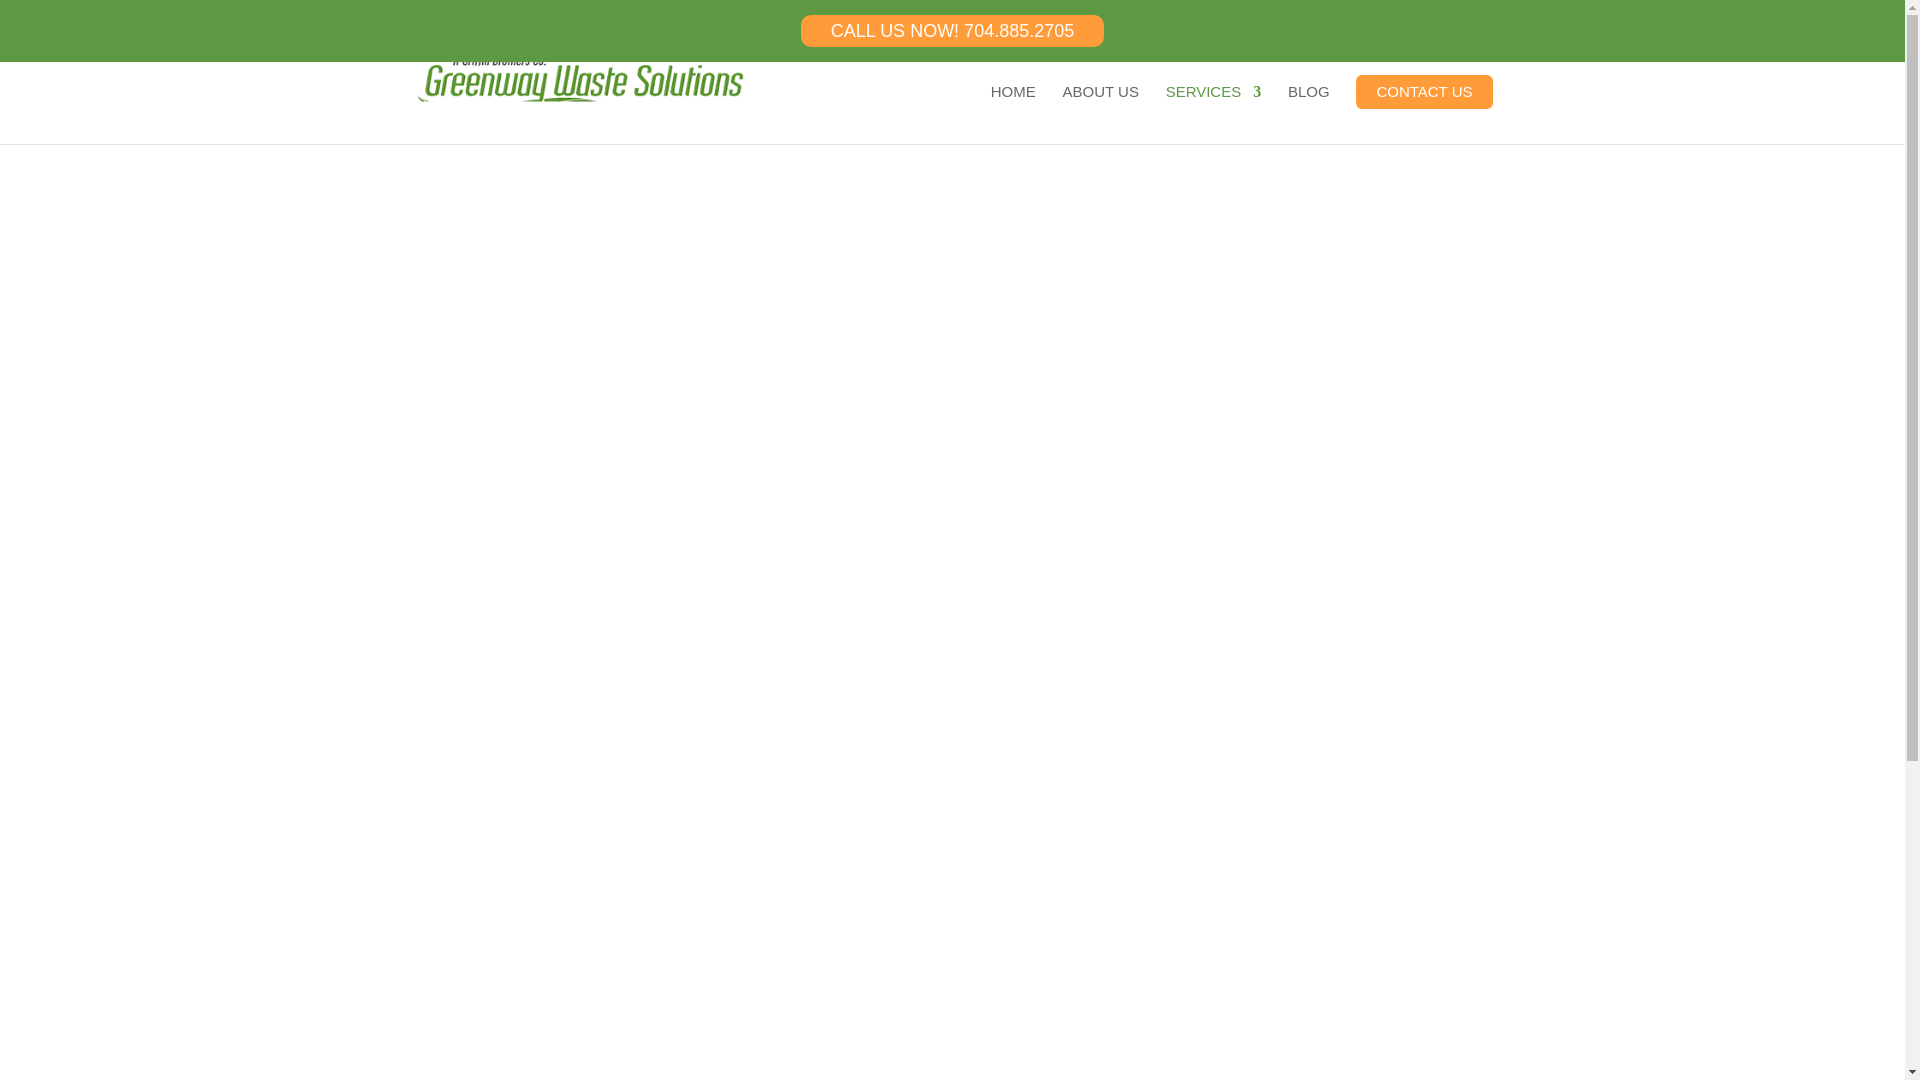 The image size is (1920, 1080). Describe the element at coordinates (952, 31) in the screenshot. I see `CALL US NOW! 704.885.2705` at that location.